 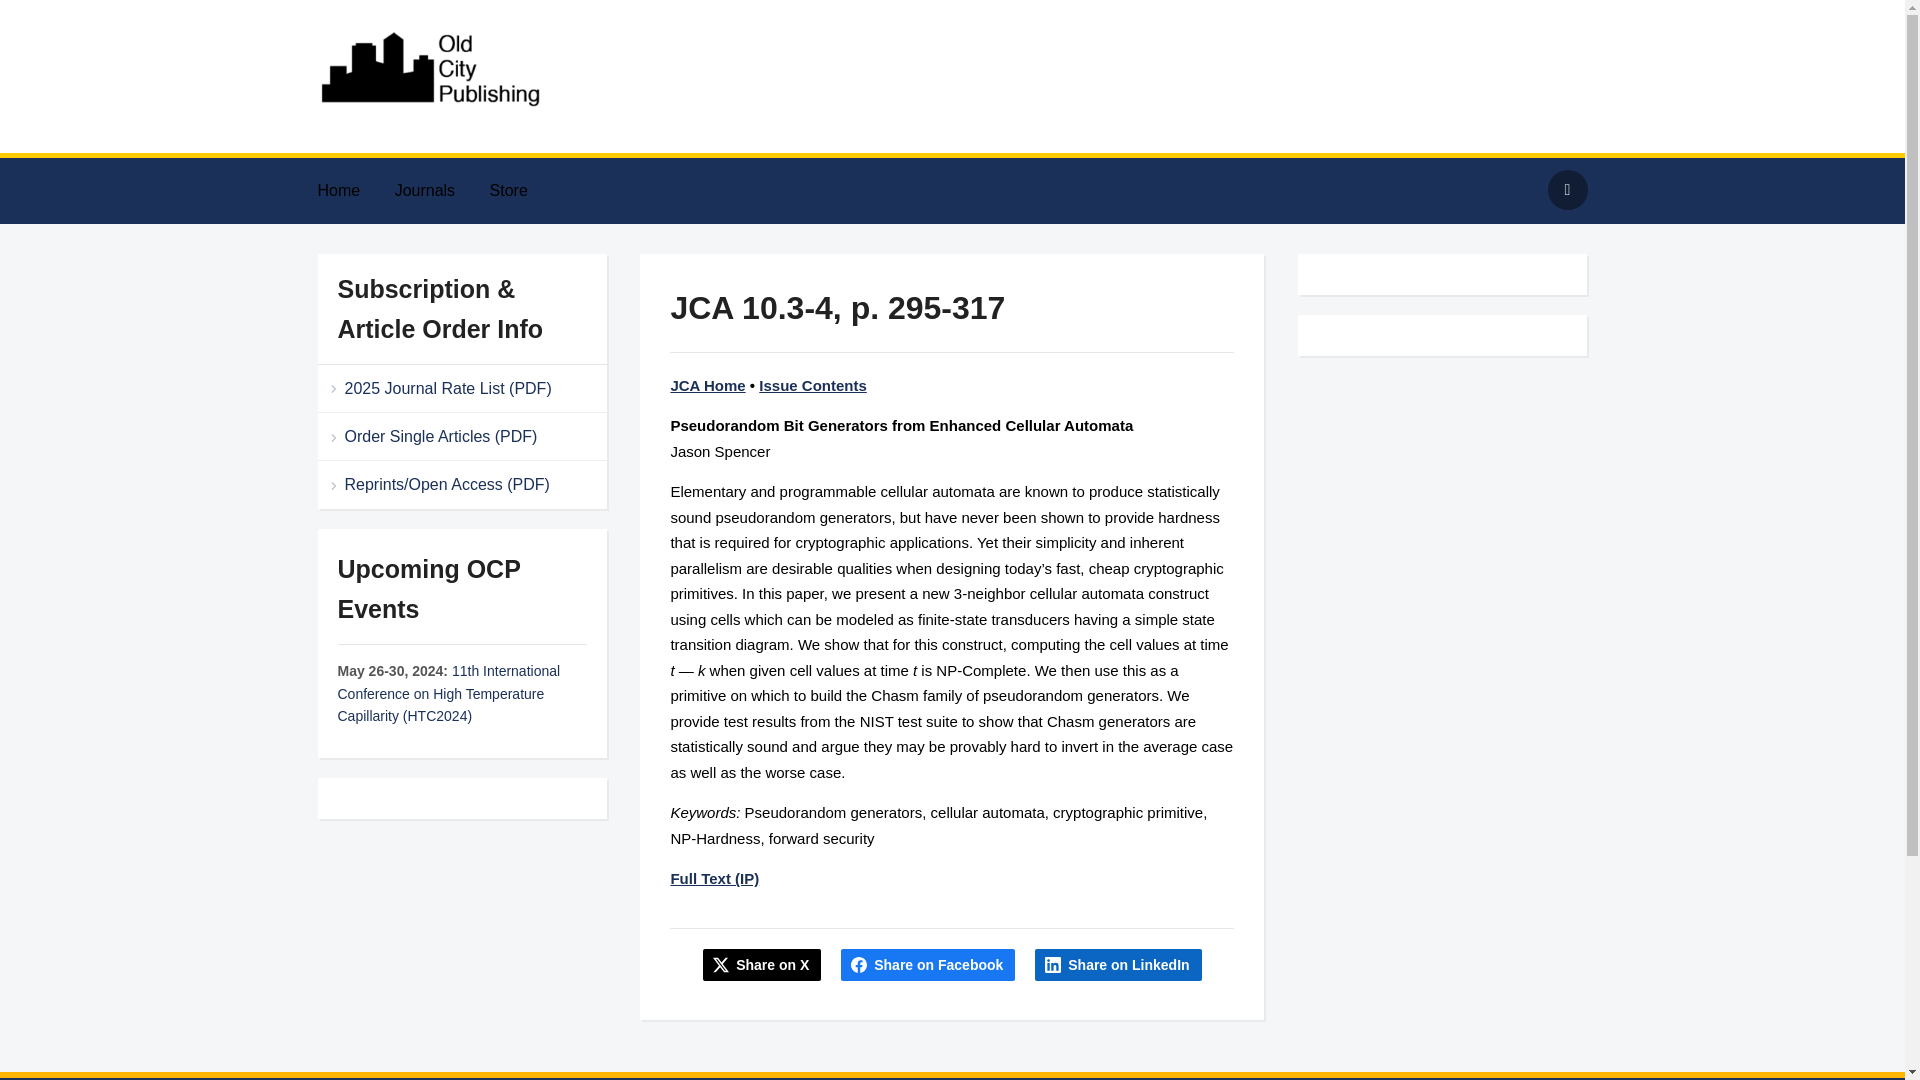 I want to click on Share on LinkedIn, so click(x=1118, y=964).